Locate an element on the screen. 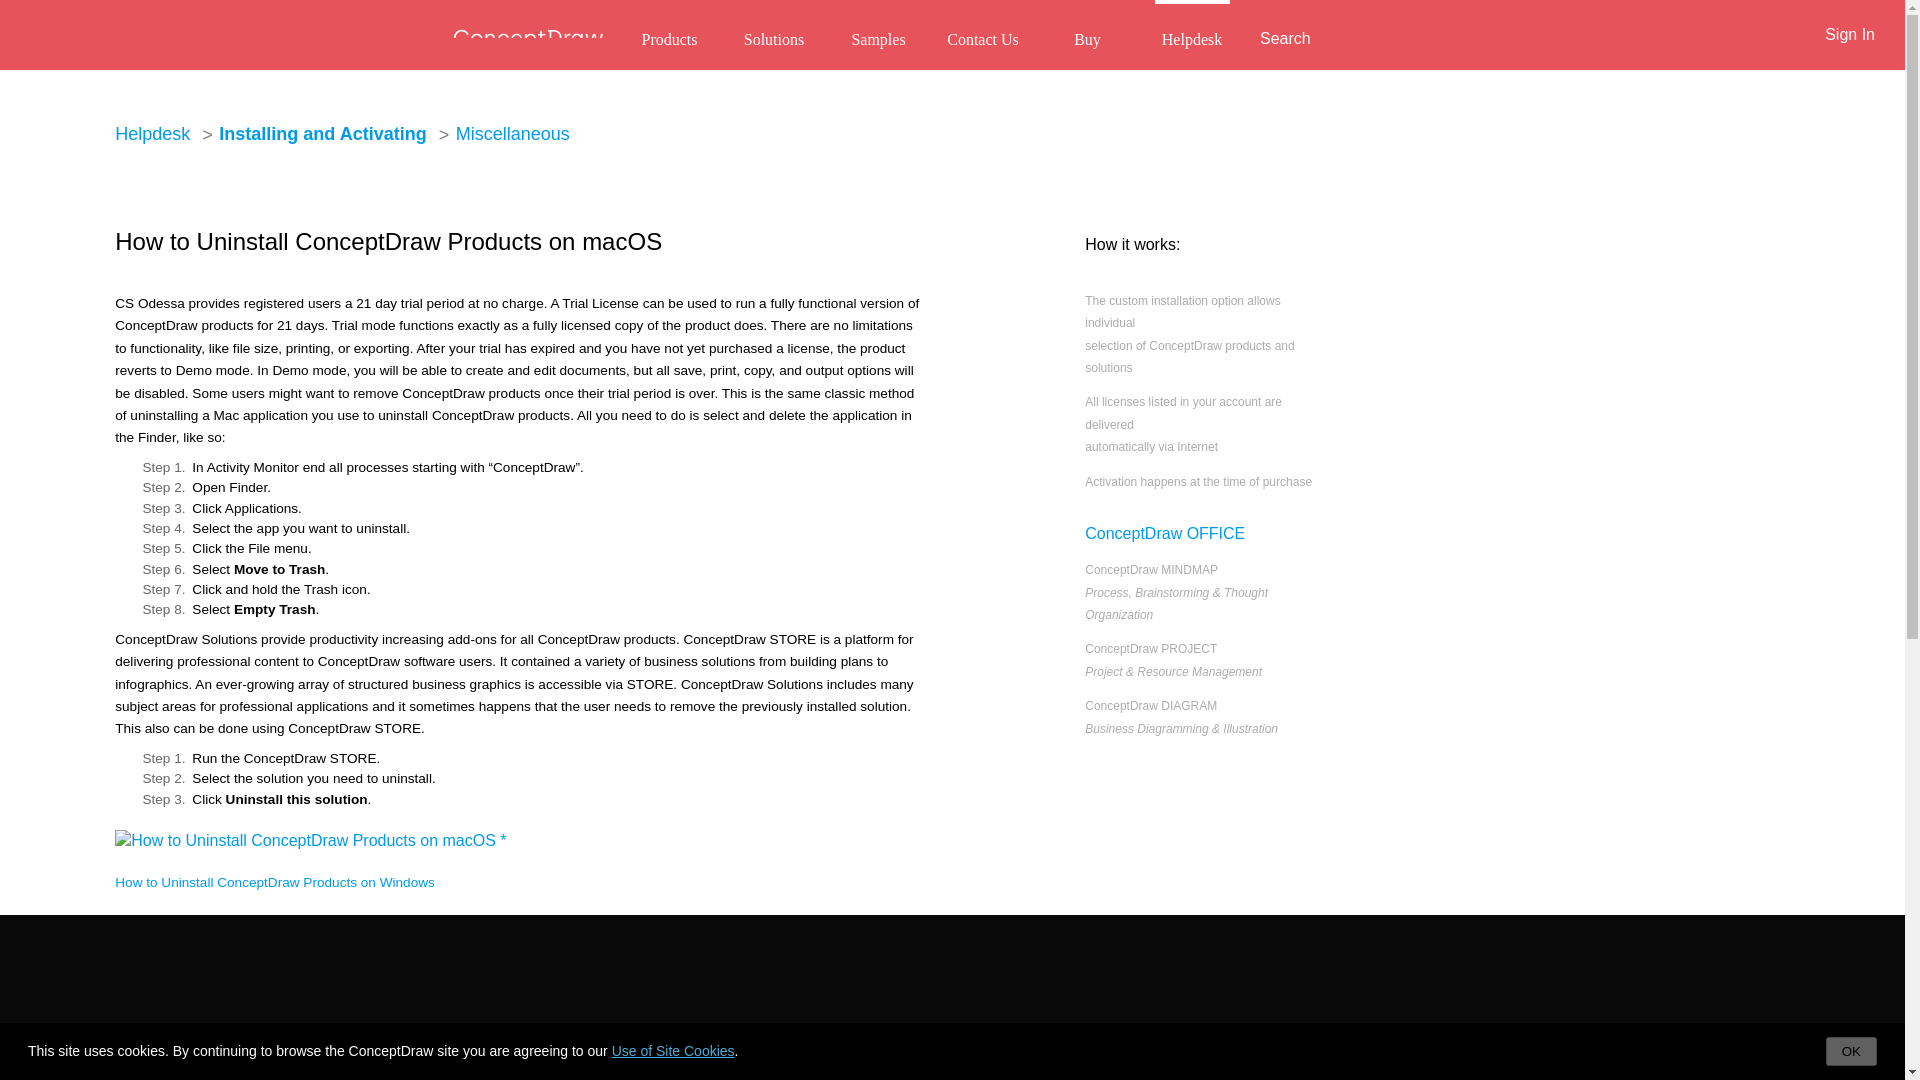 This screenshot has height=1080, width=1920. Buy is located at coordinates (1088, 39).